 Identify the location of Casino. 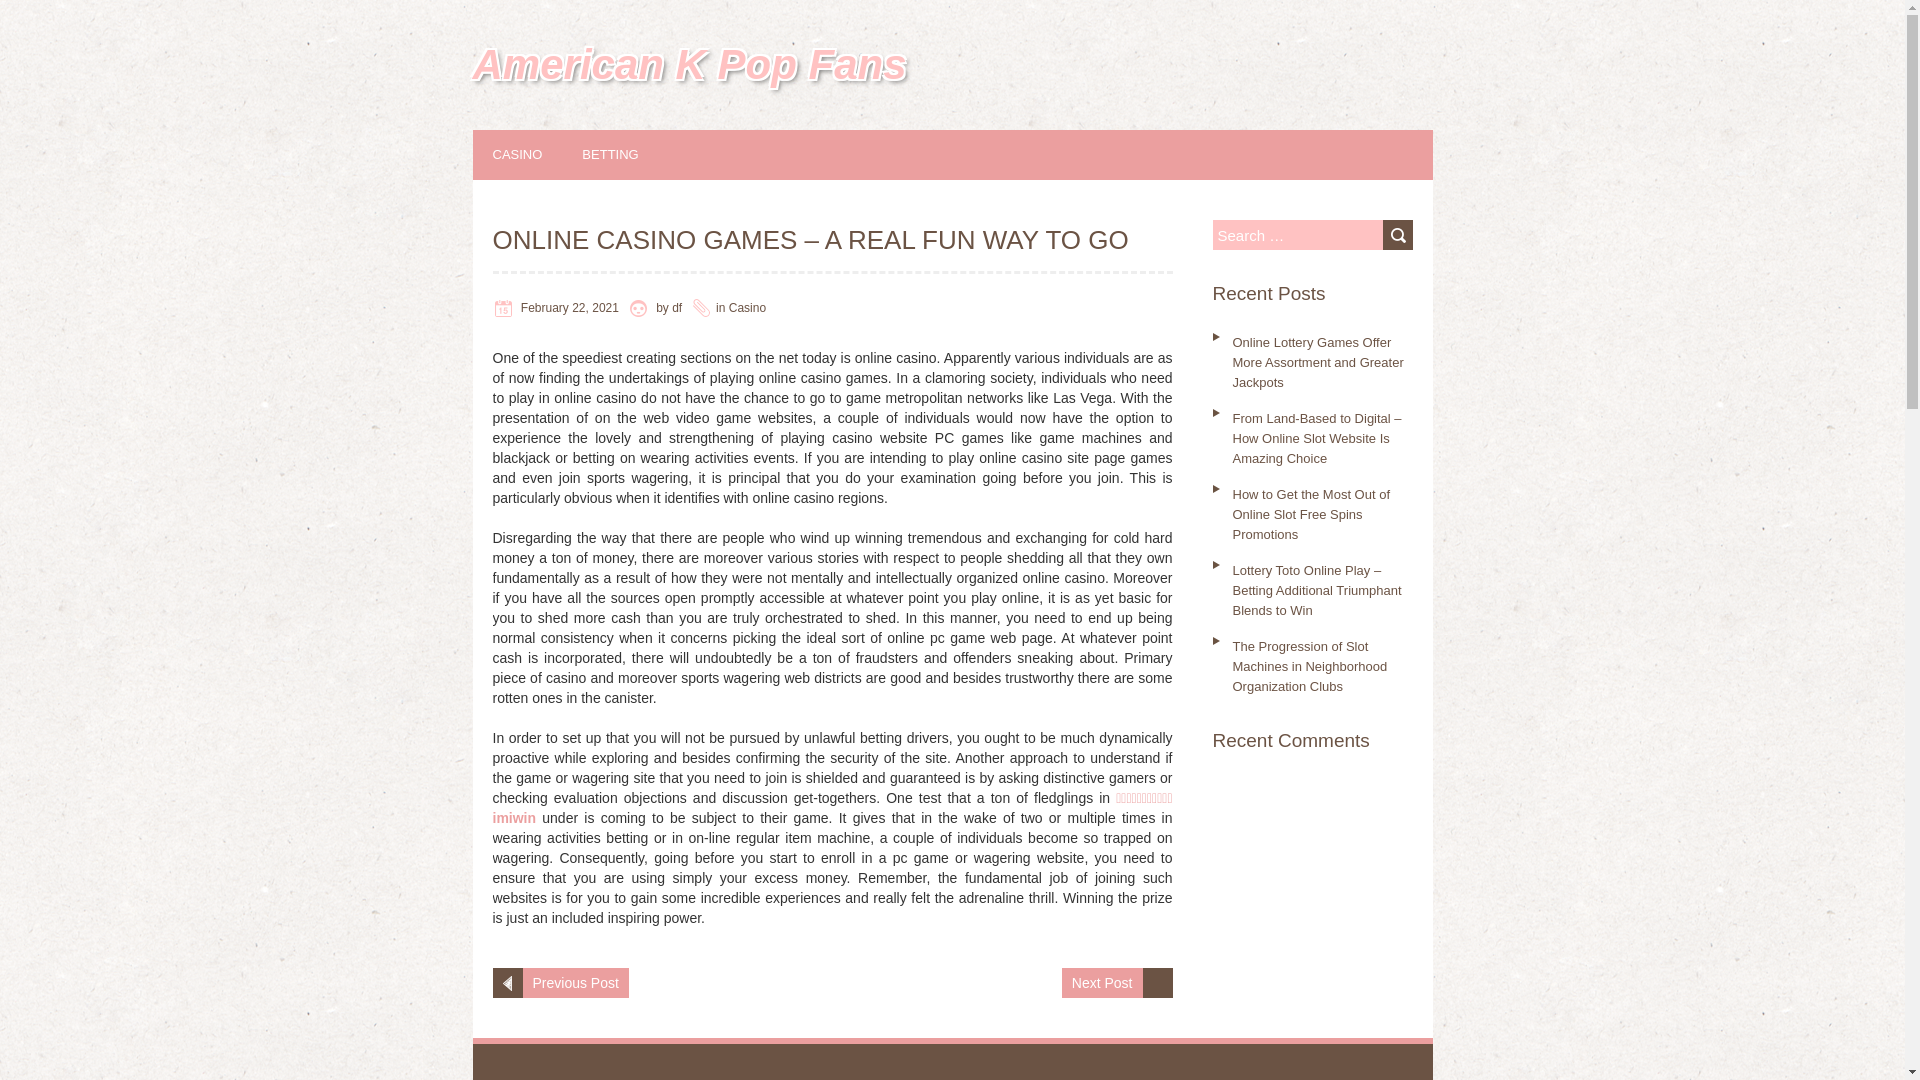
(748, 308).